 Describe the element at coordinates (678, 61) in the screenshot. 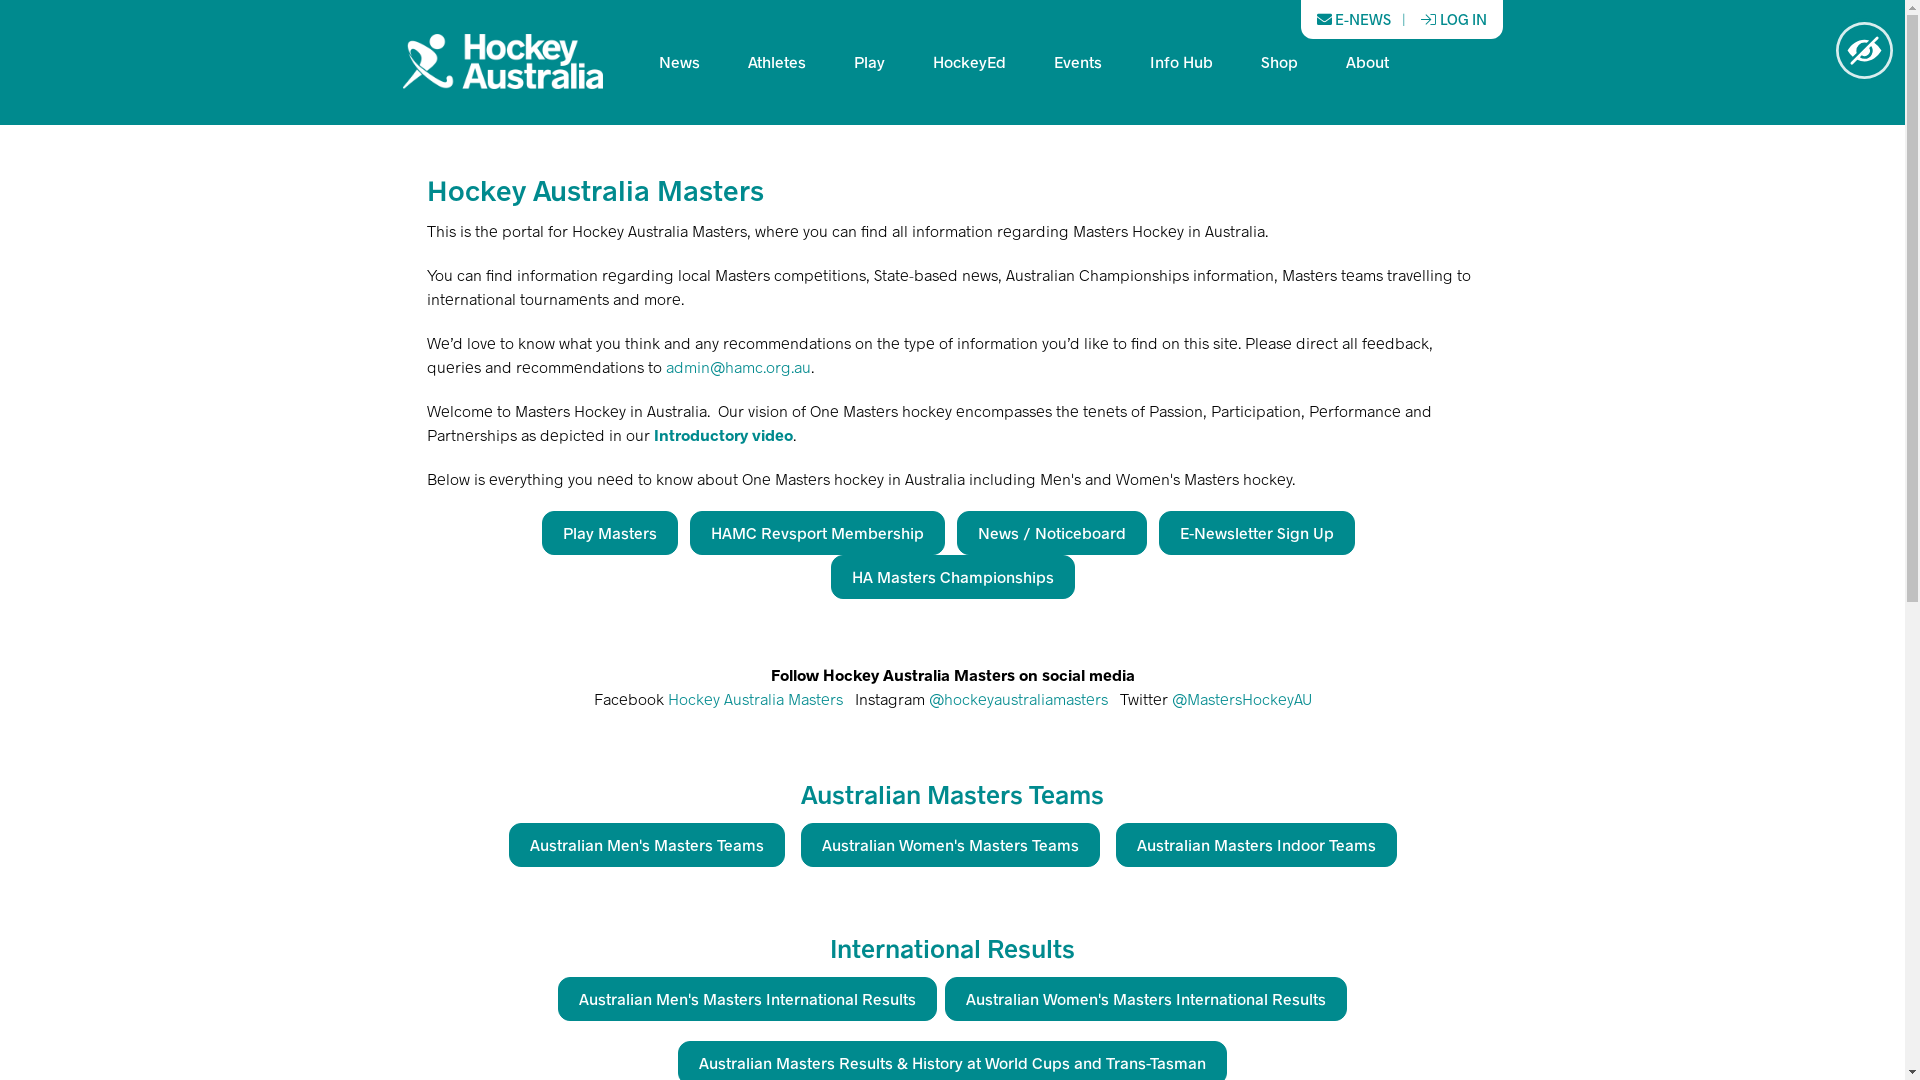

I see `News` at that location.